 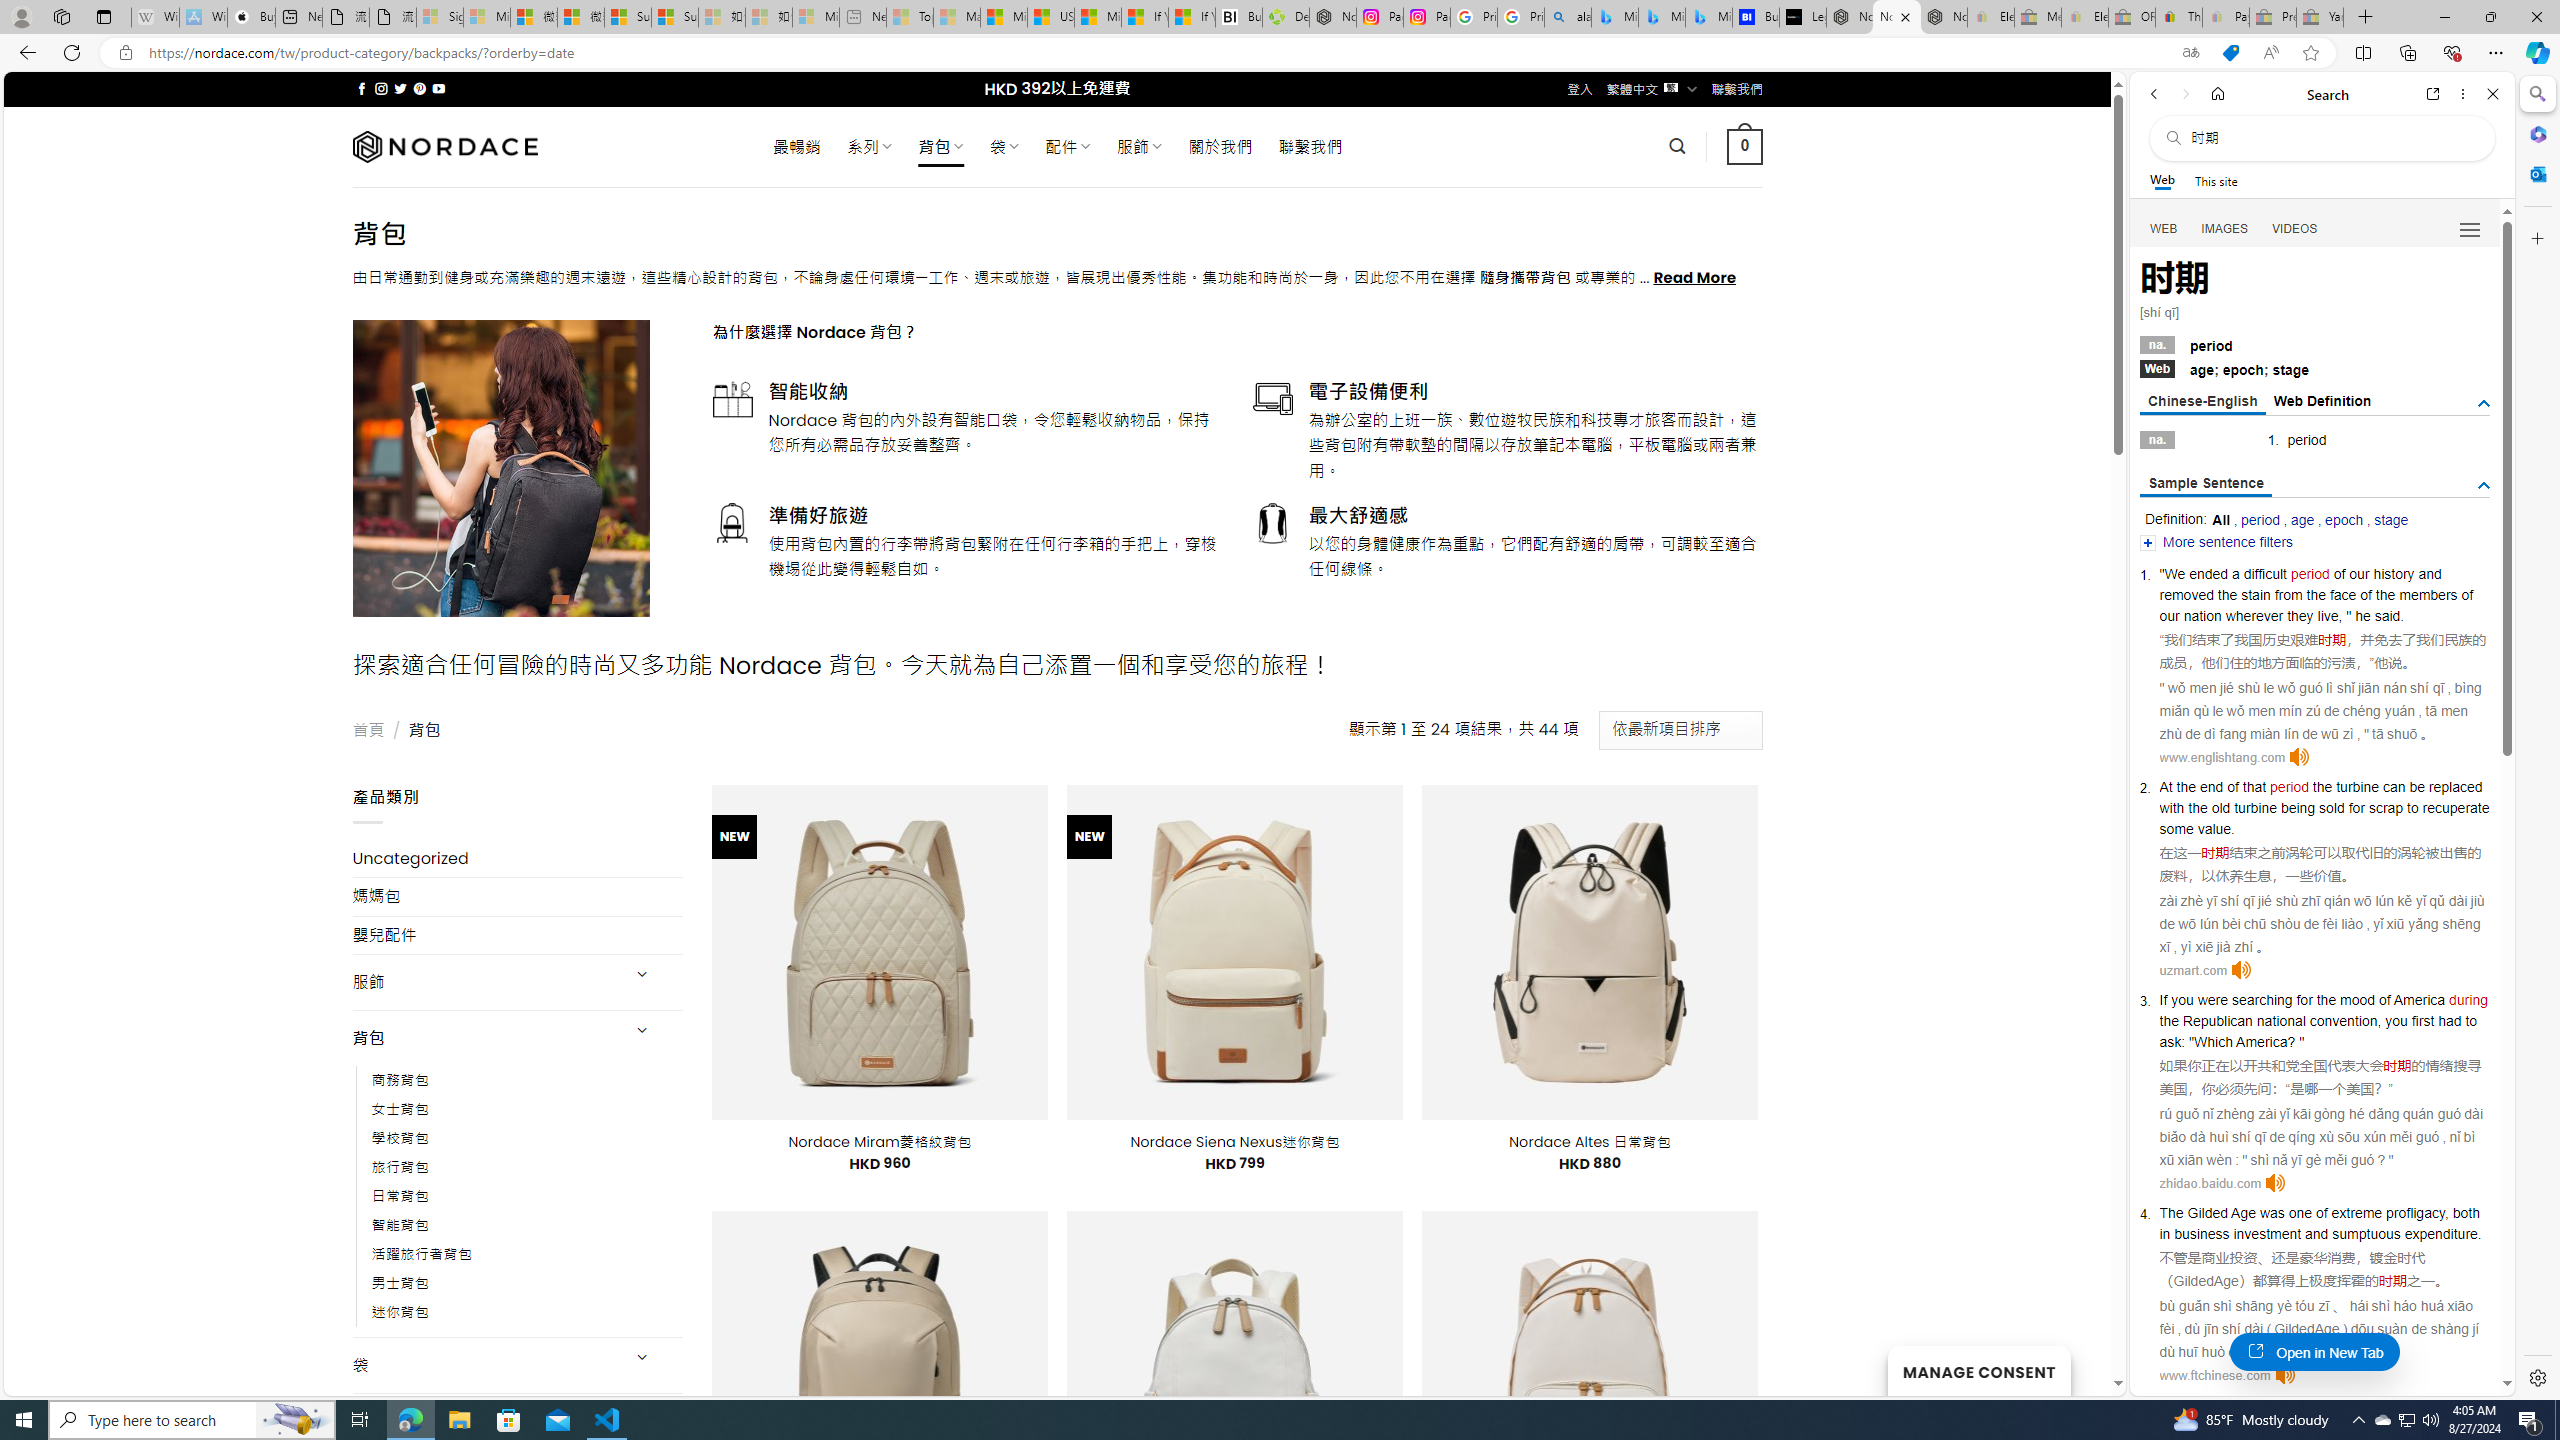 I want to click on Search the web, so click(x=2332, y=138).